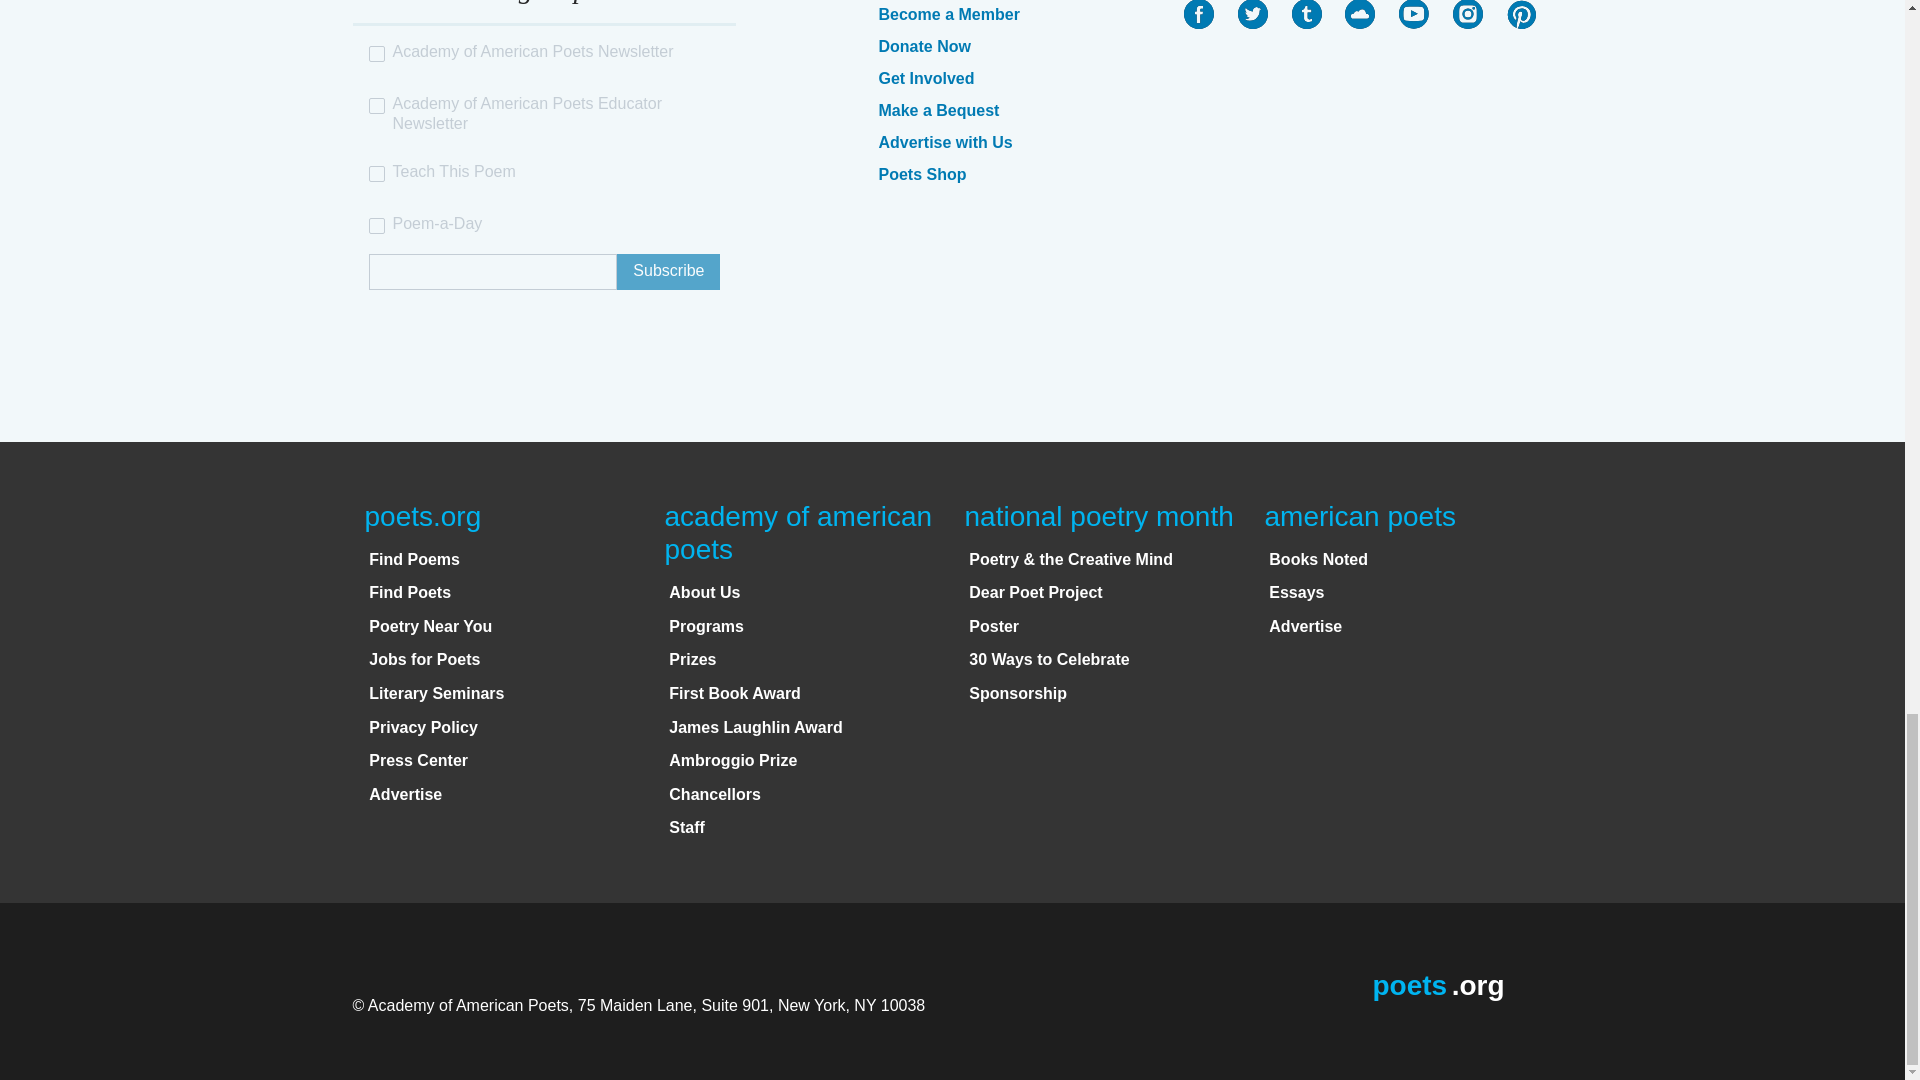  I want to click on Privacy Policy, so click(423, 727).